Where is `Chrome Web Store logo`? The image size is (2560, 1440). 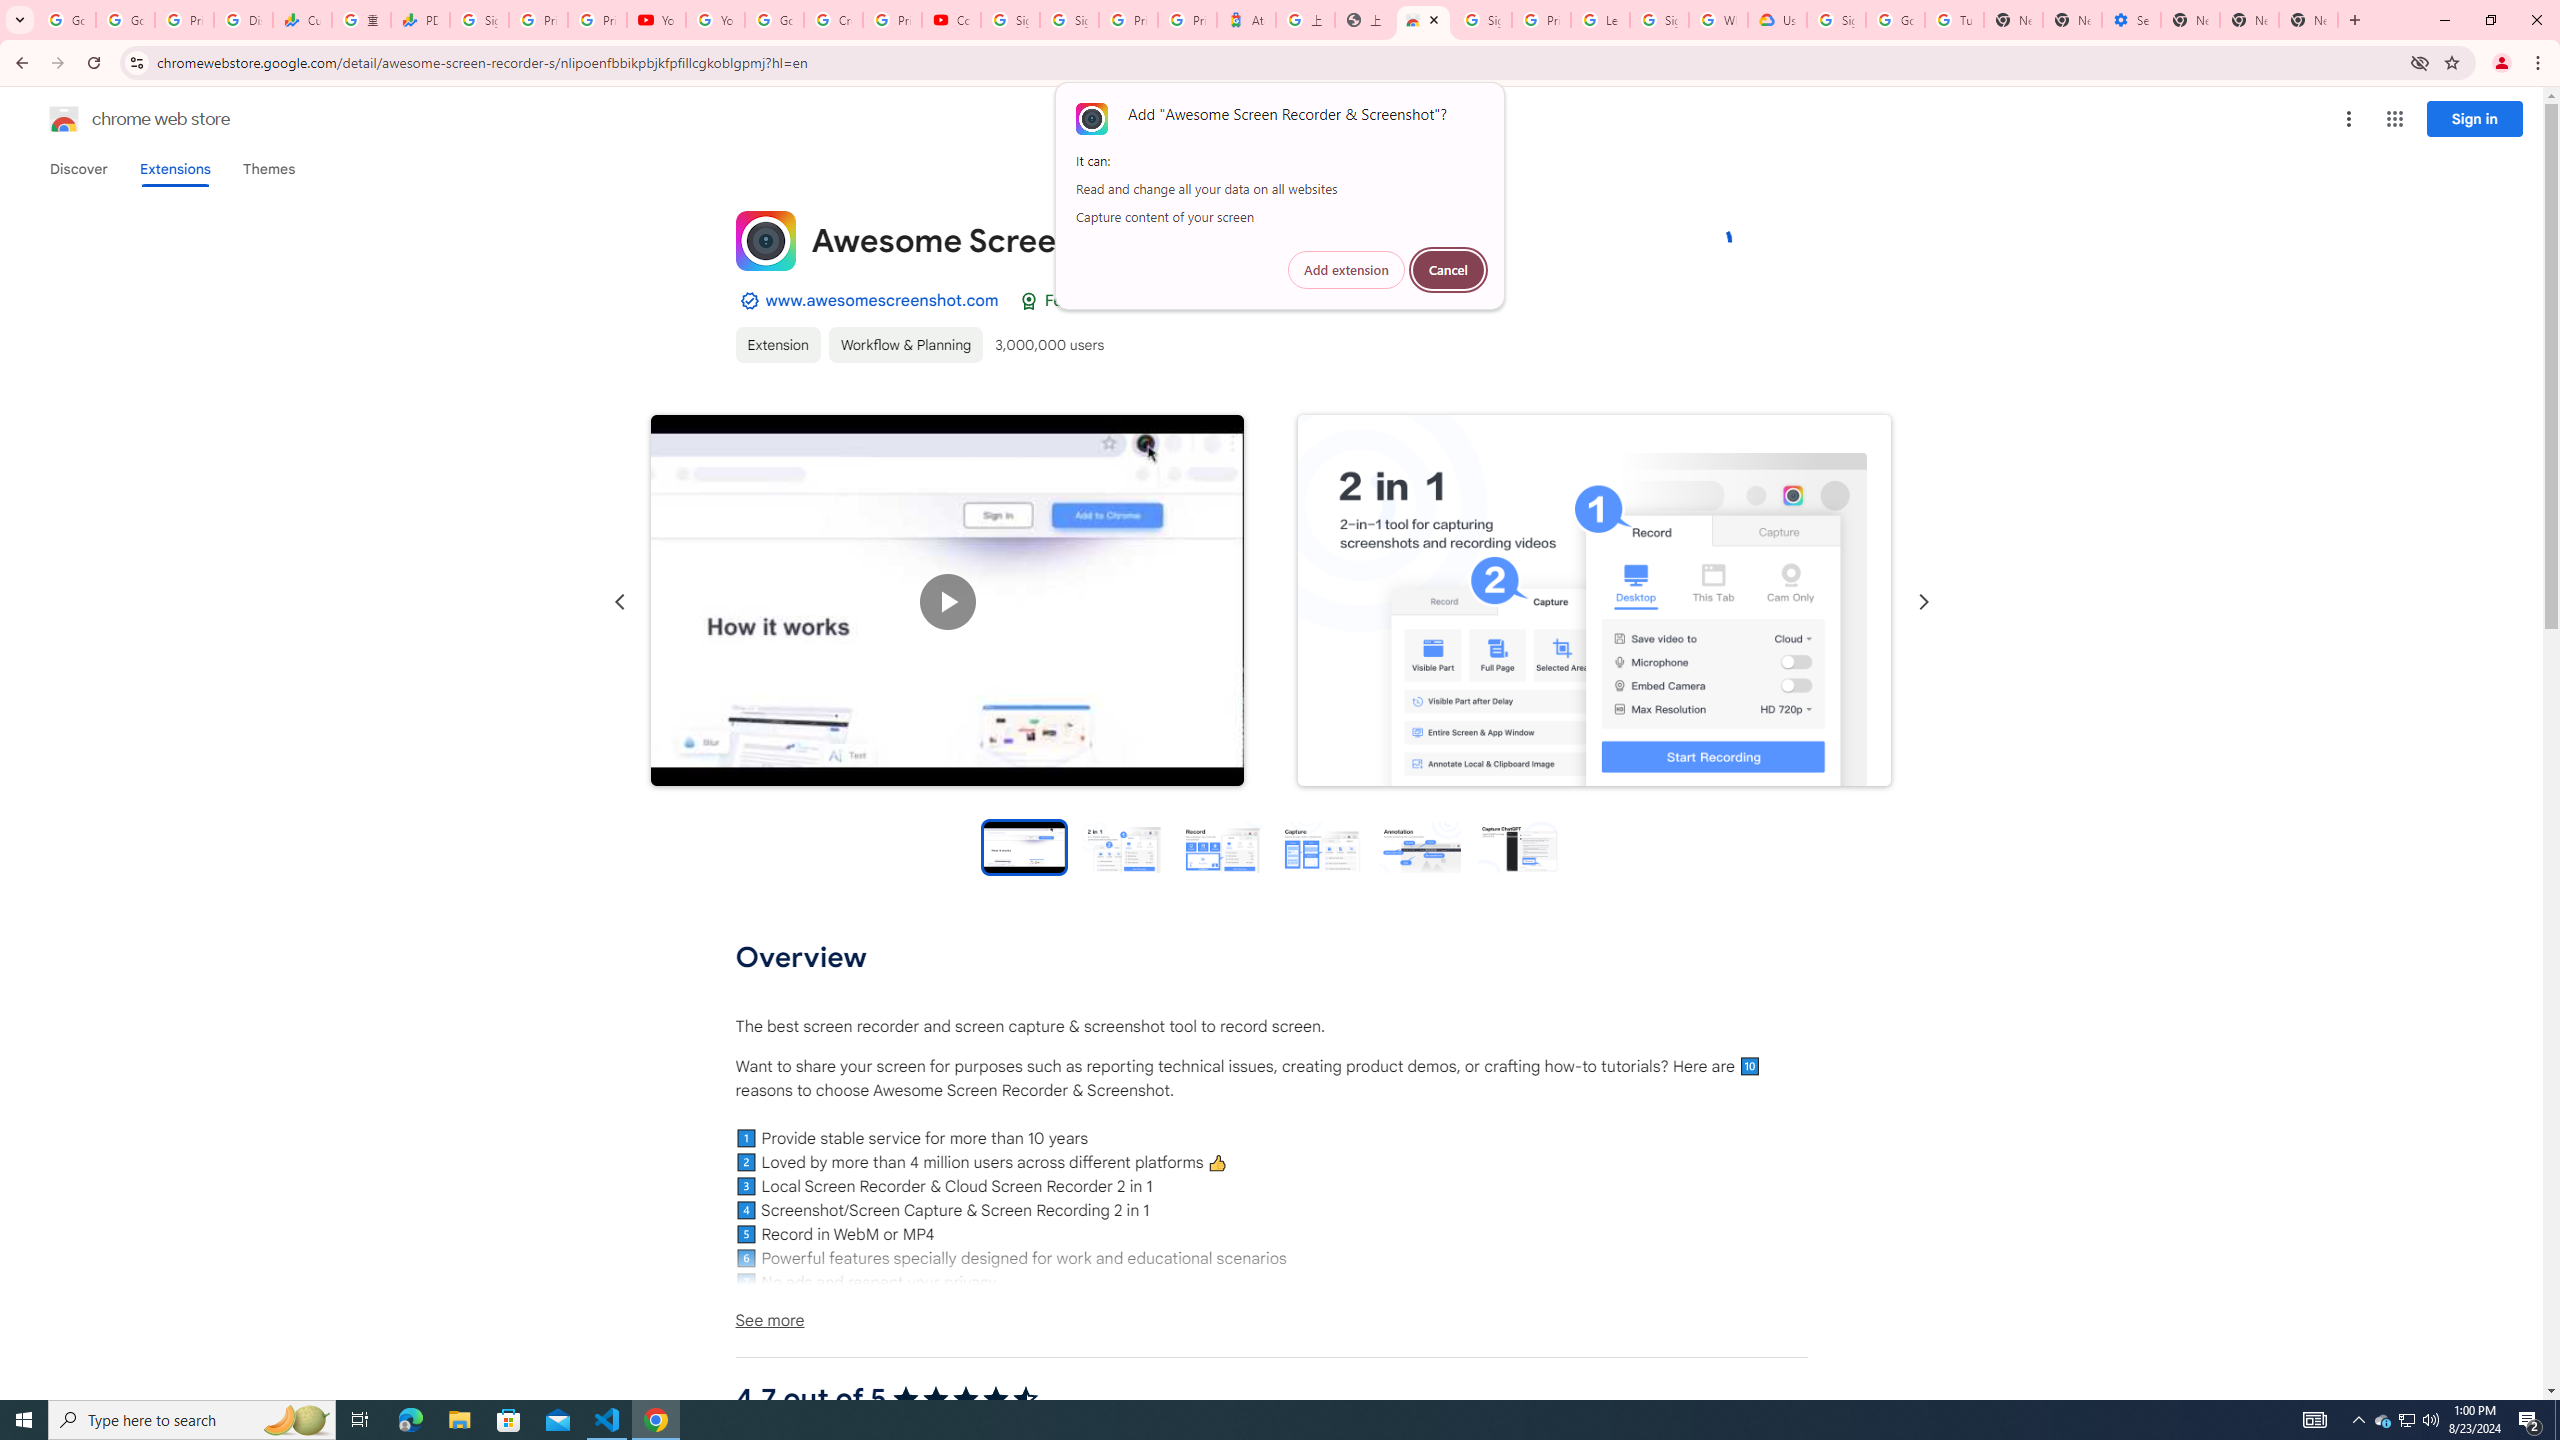 Chrome Web Store logo is located at coordinates (64, 119).